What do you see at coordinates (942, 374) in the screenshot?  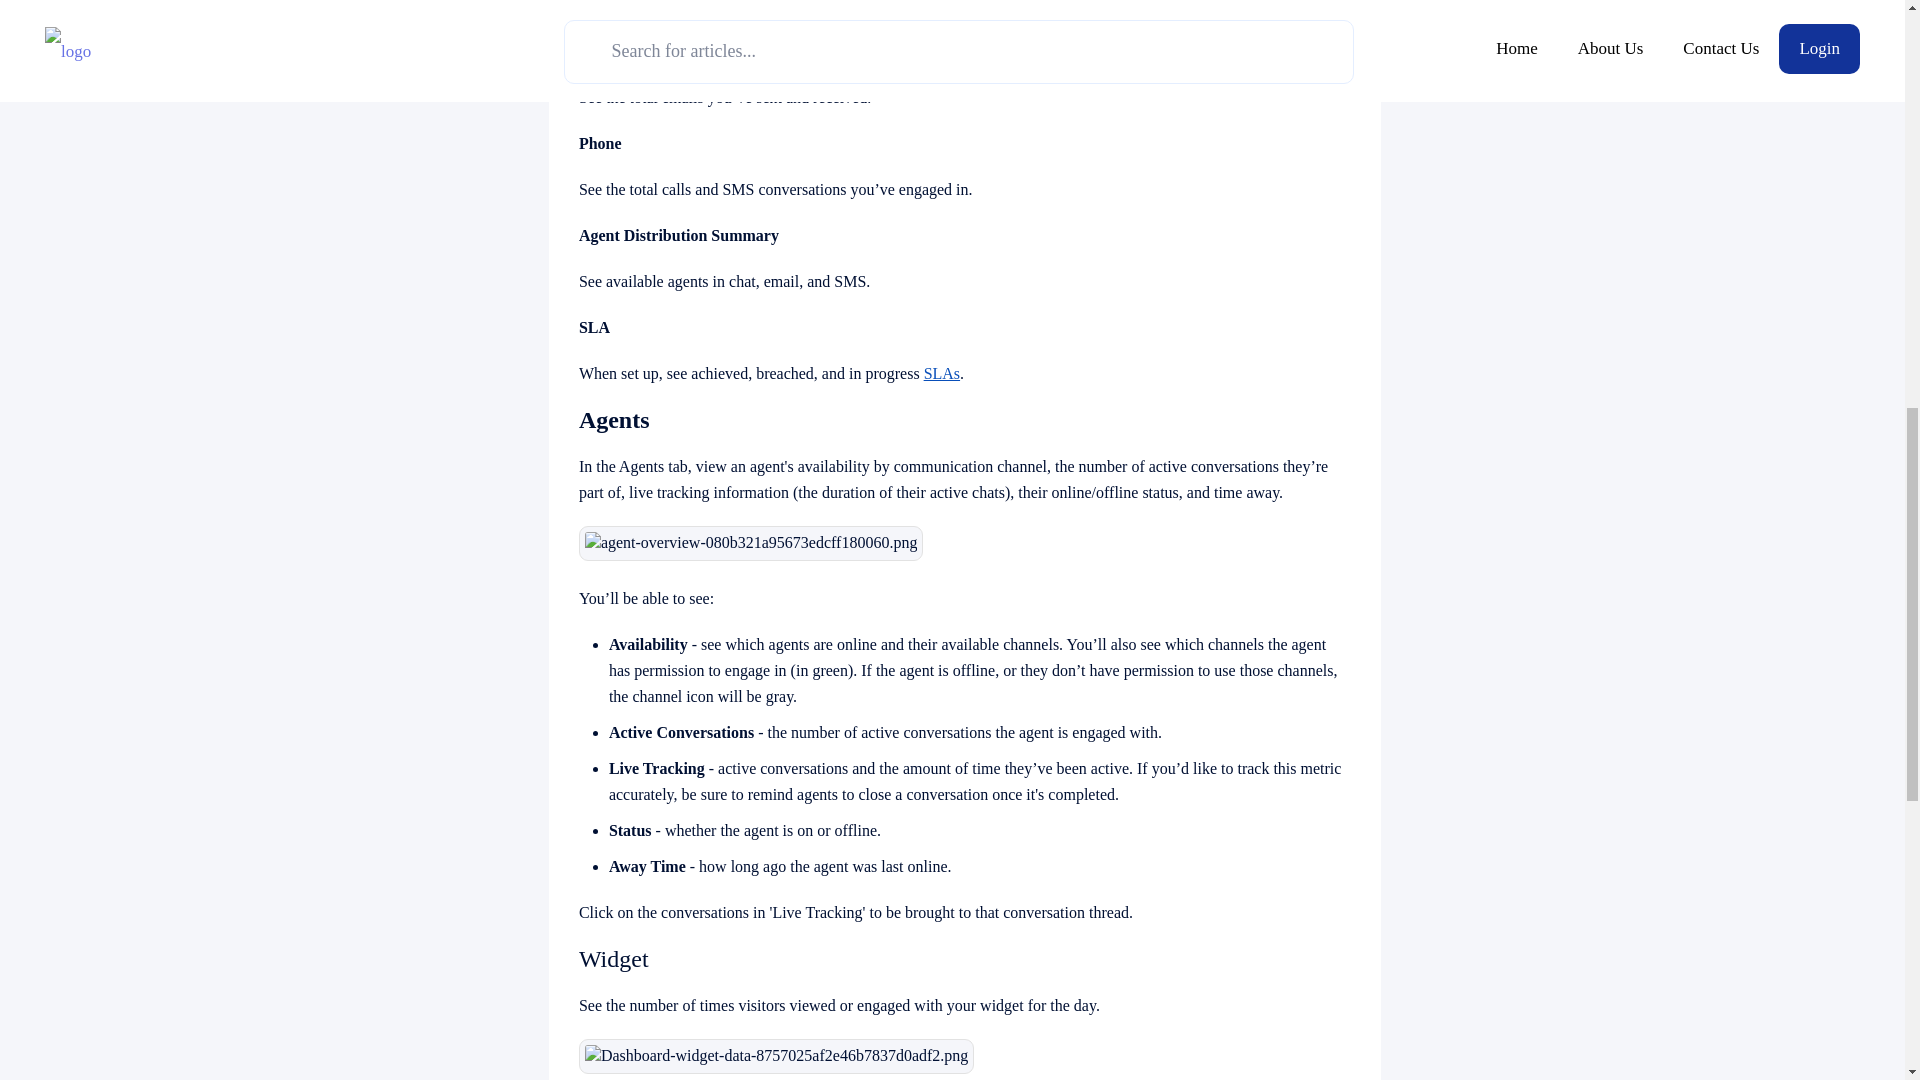 I see `SLAs` at bounding box center [942, 374].